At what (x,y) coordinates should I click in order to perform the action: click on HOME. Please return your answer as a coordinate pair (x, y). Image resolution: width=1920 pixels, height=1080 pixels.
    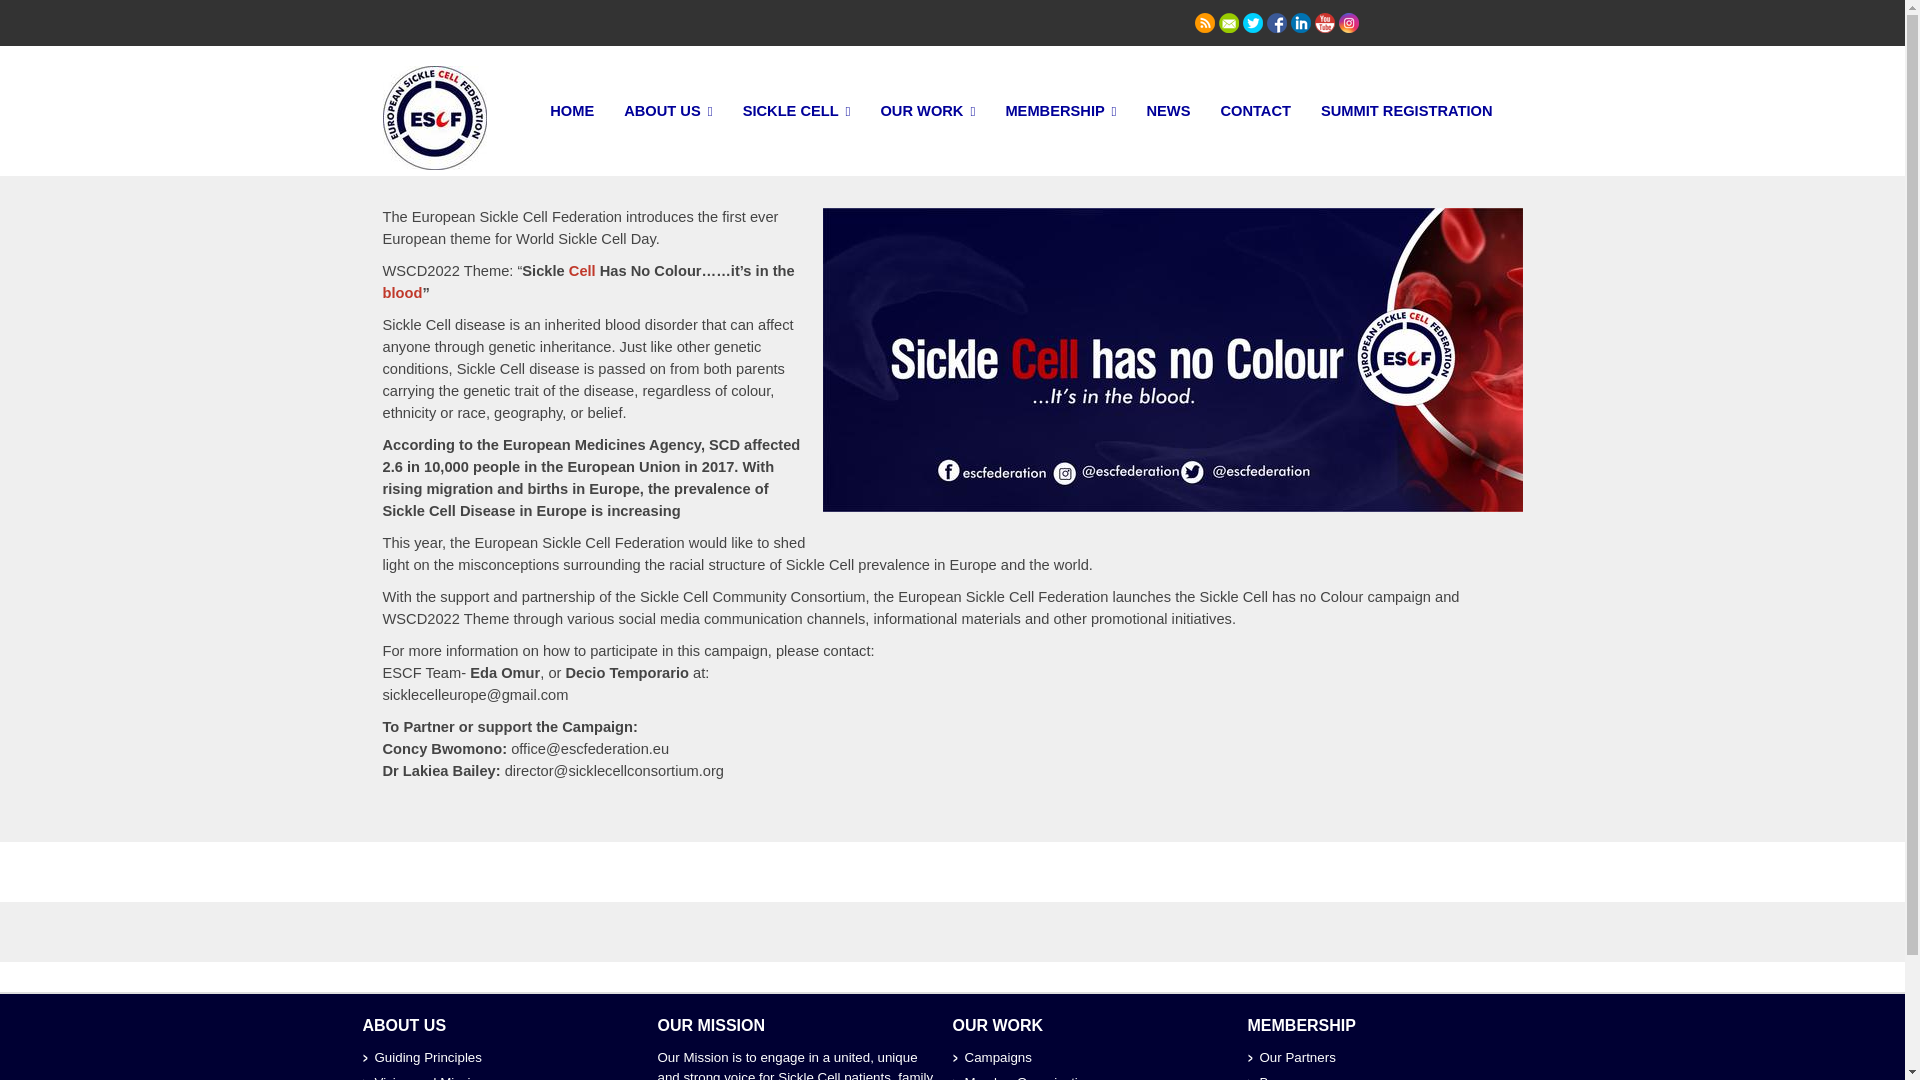
    Looking at the image, I should click on (572, 111).